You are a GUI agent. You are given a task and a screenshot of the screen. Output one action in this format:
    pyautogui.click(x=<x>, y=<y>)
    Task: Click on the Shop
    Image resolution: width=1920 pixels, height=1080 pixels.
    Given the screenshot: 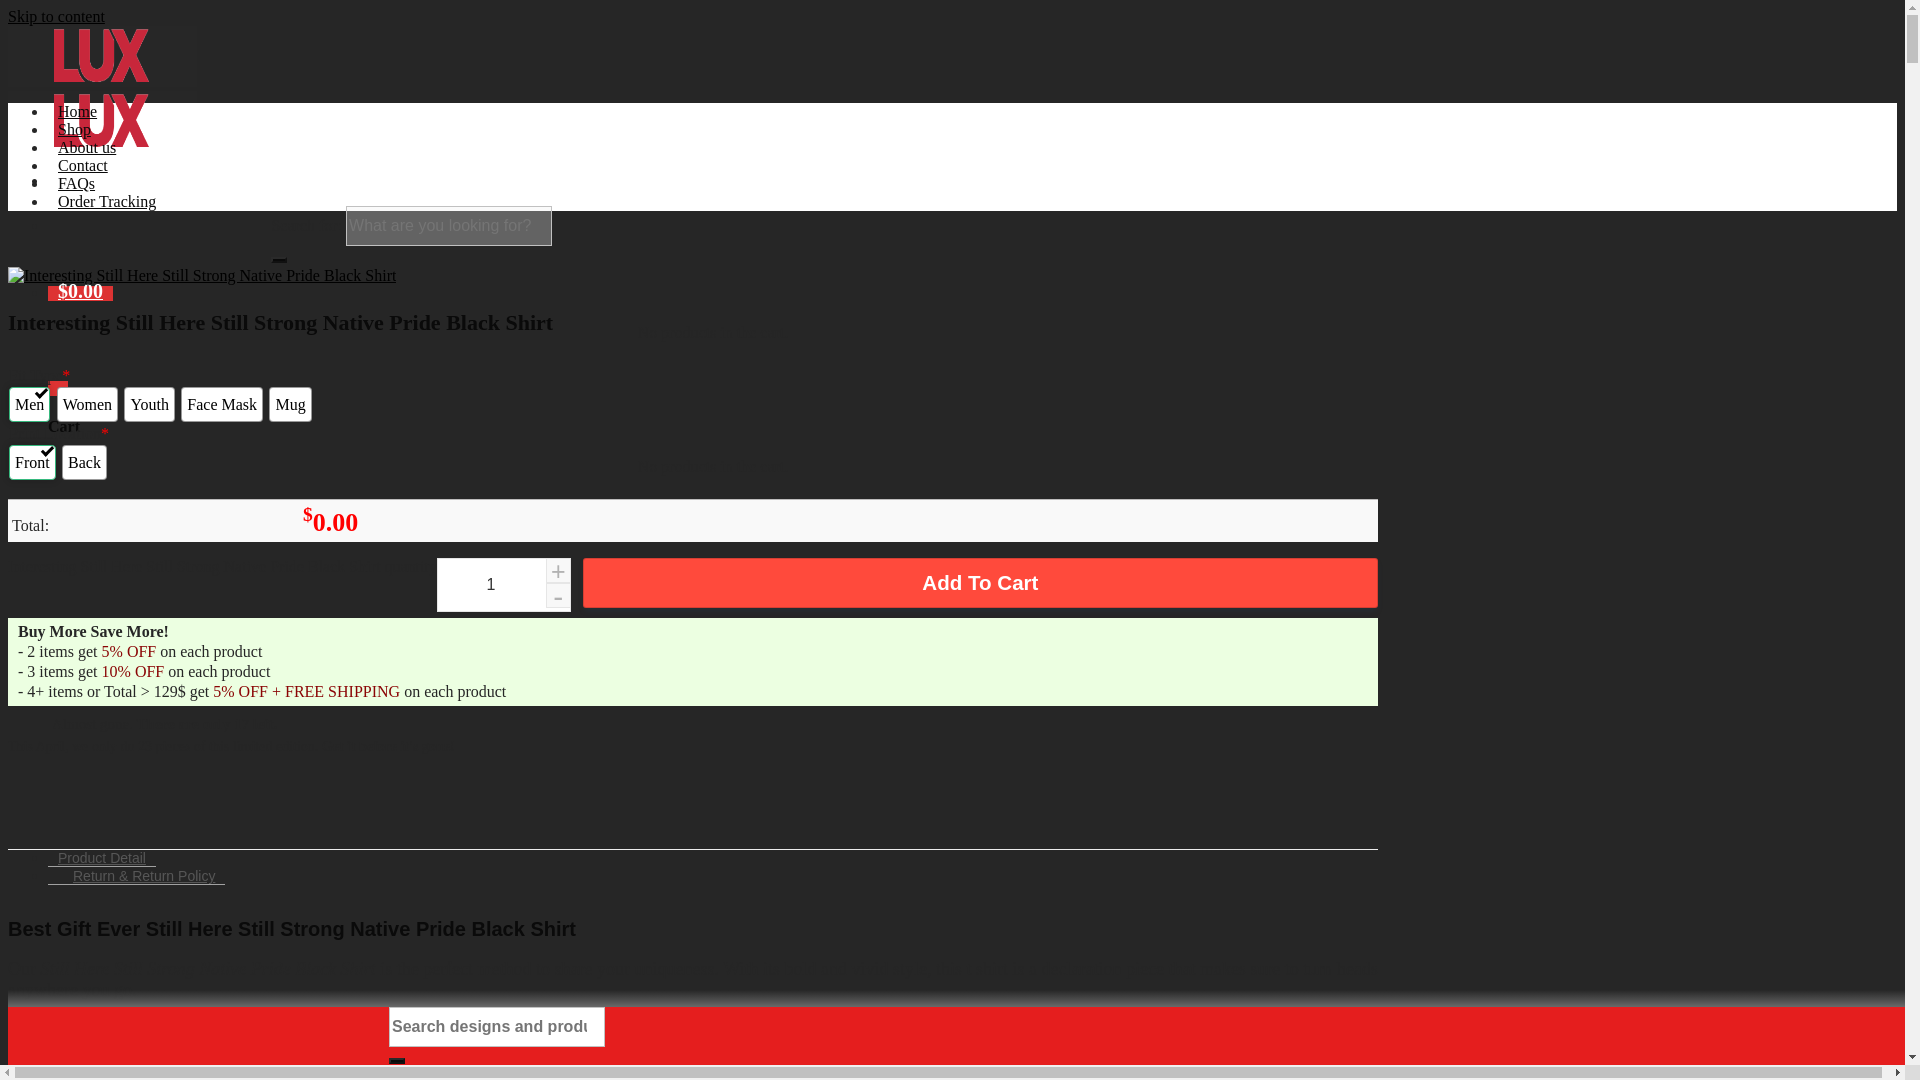 What is the action you would take?
    pyautogui.click(x=74, y=129)
    